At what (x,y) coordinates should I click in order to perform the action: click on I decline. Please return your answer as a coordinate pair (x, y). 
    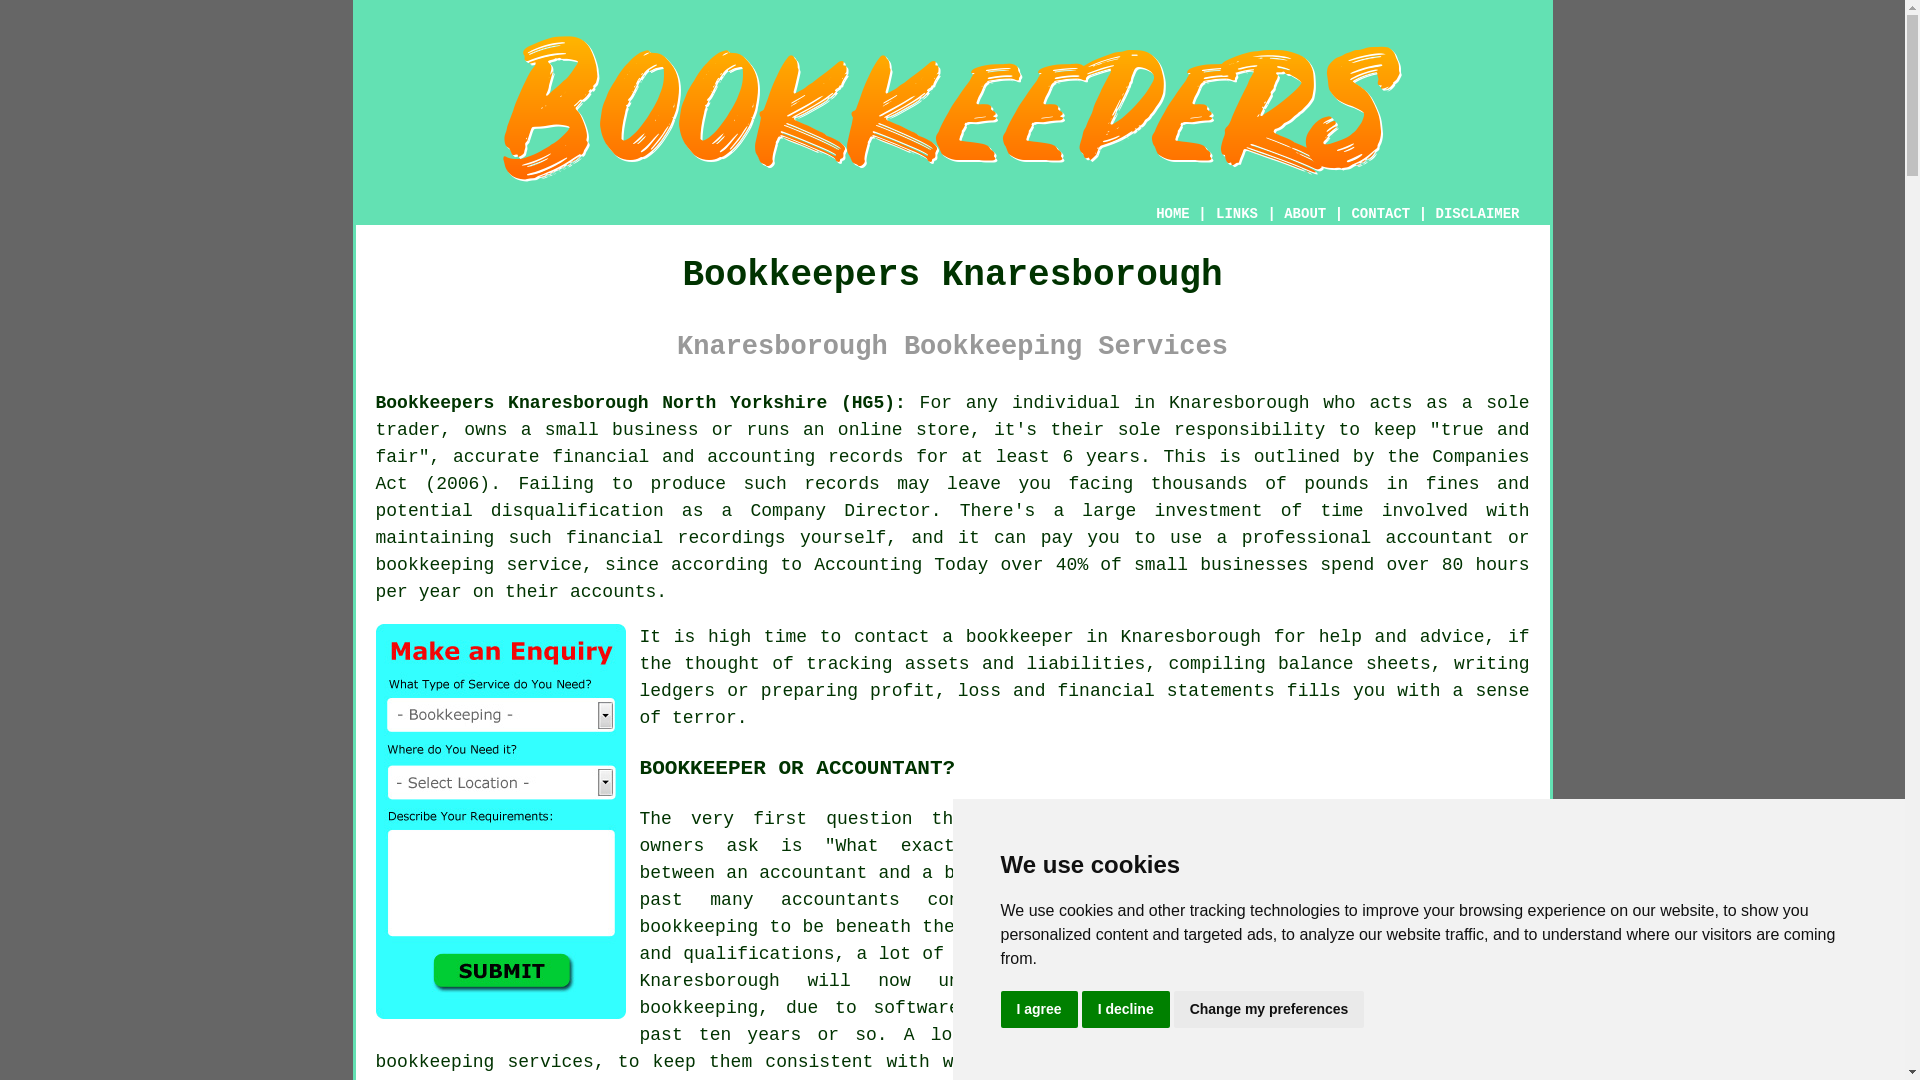
    Looking at the image, I should click on (1126, 1010).